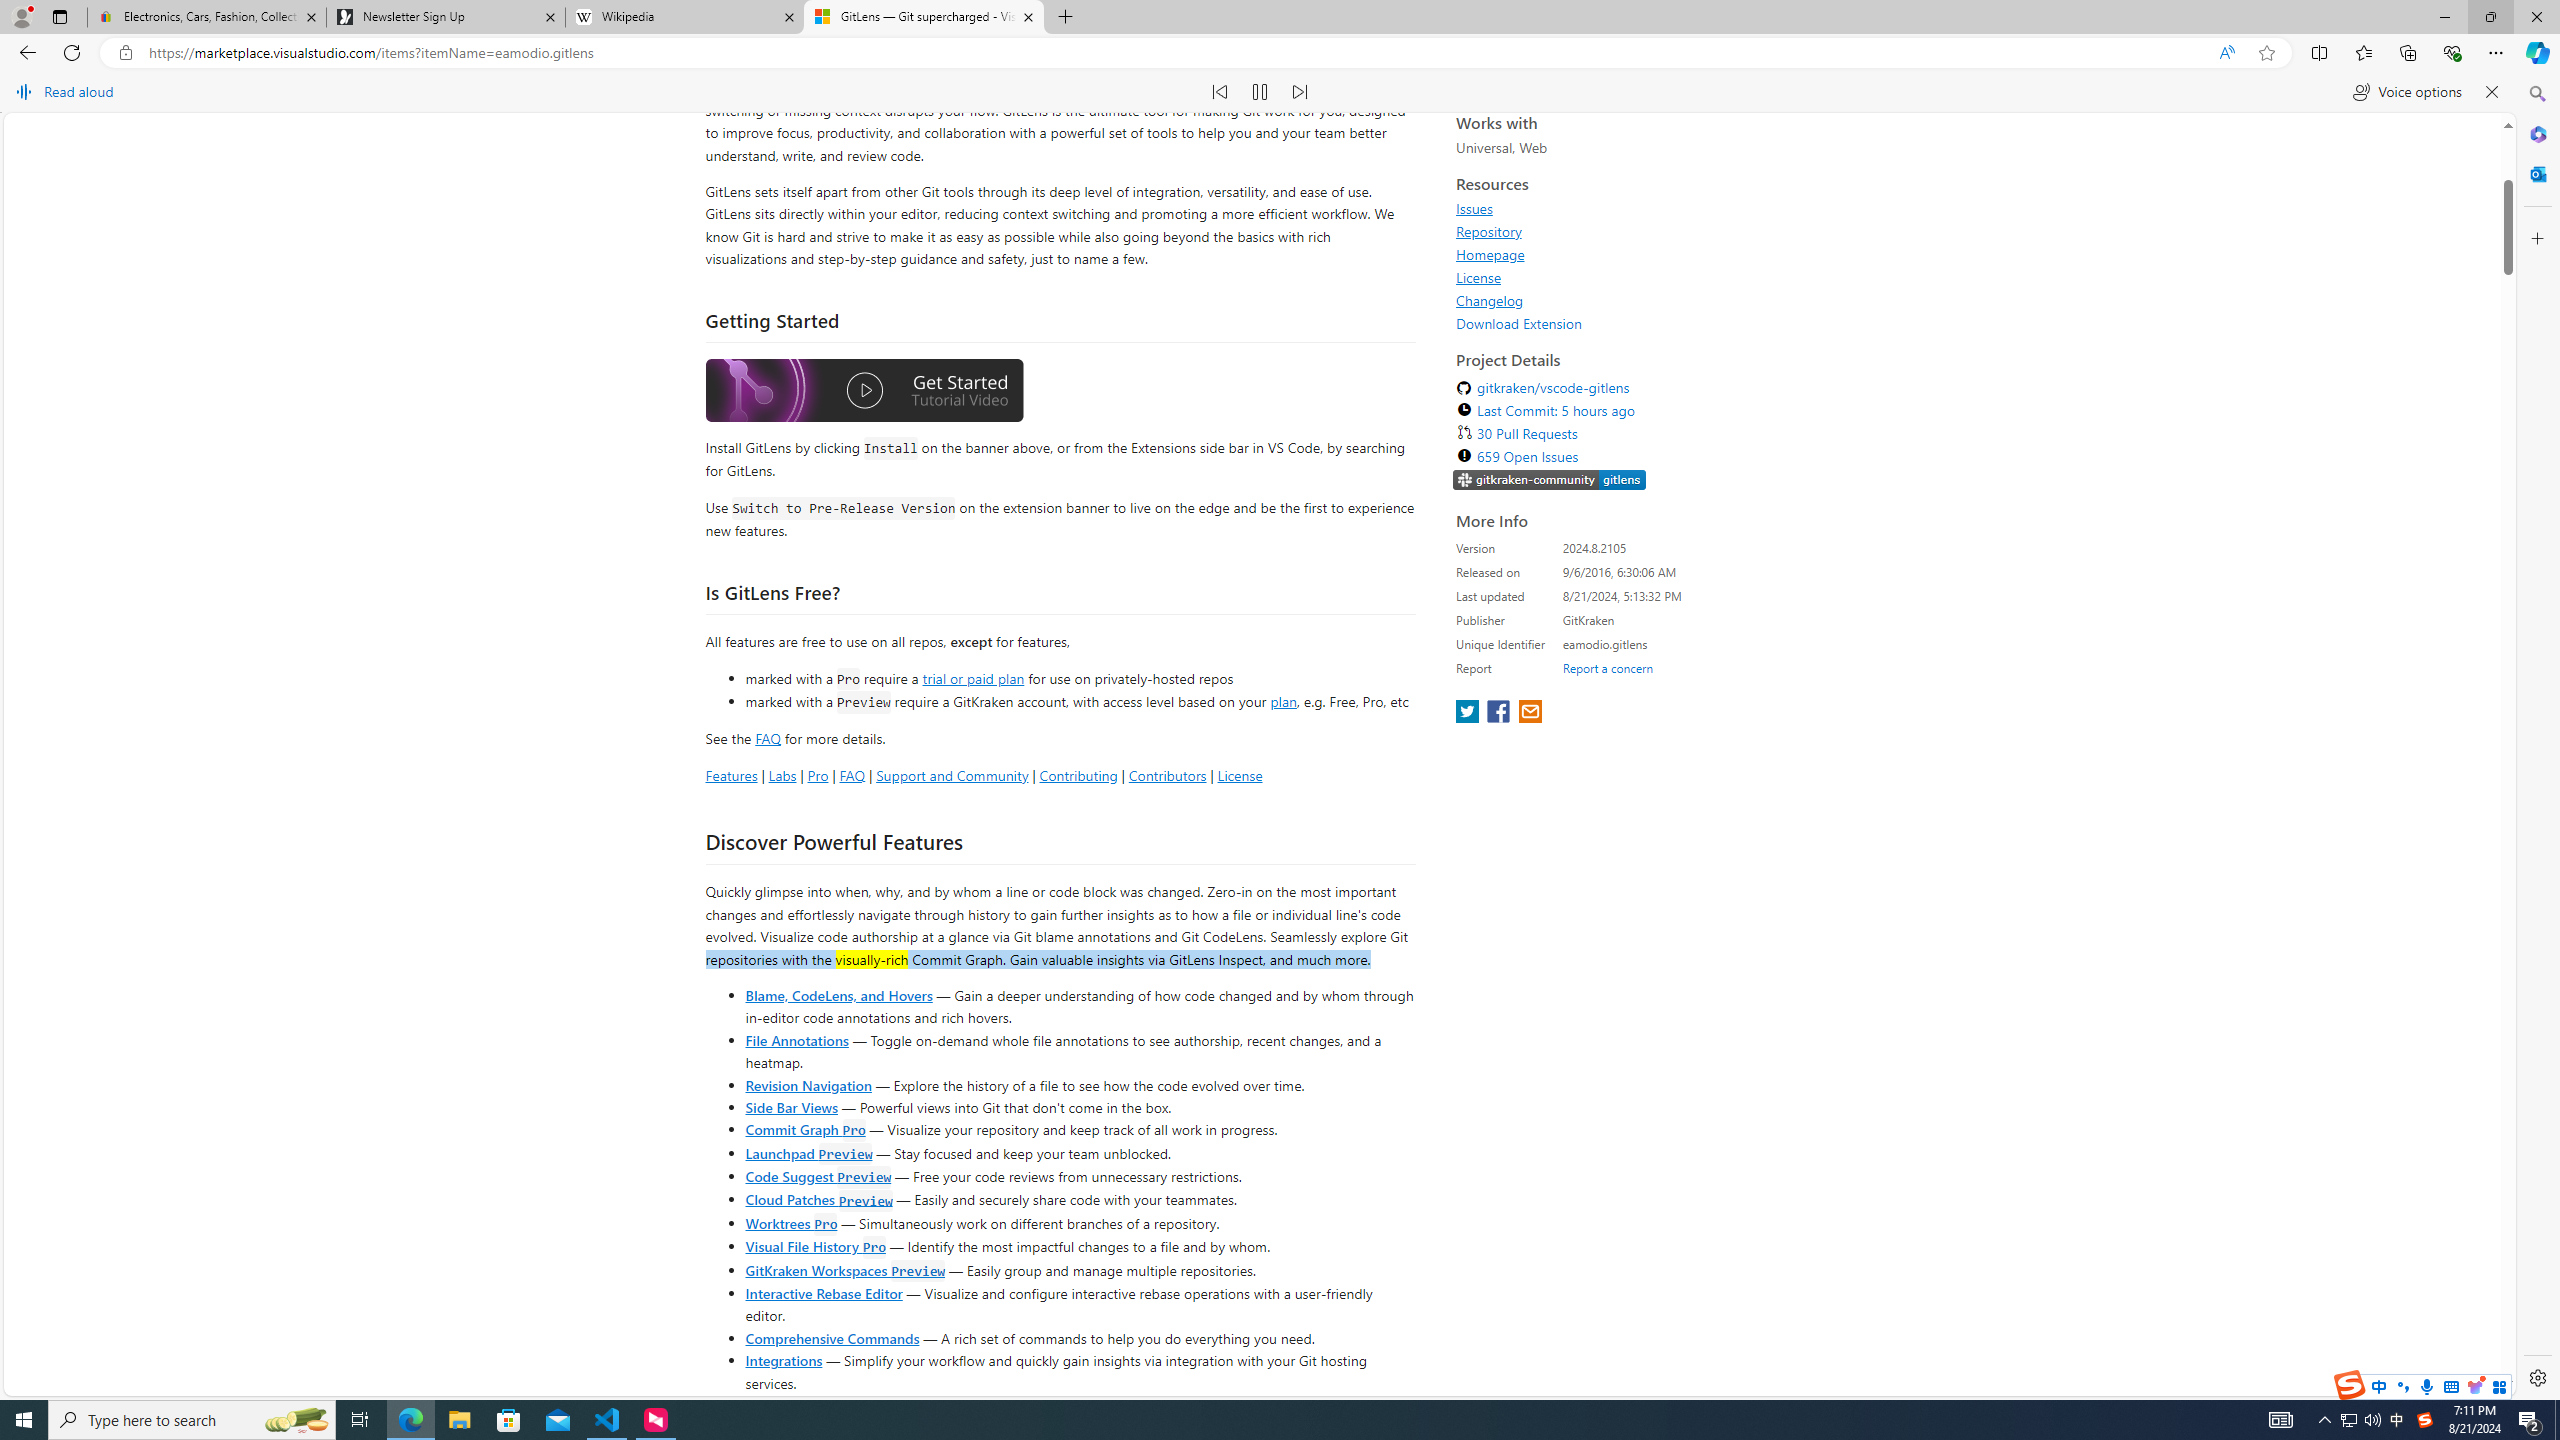 The image size is (2560, 1440). Describe the element at coordinates (952, 1102) in the screenshot. I see `Support and Community` at that location.